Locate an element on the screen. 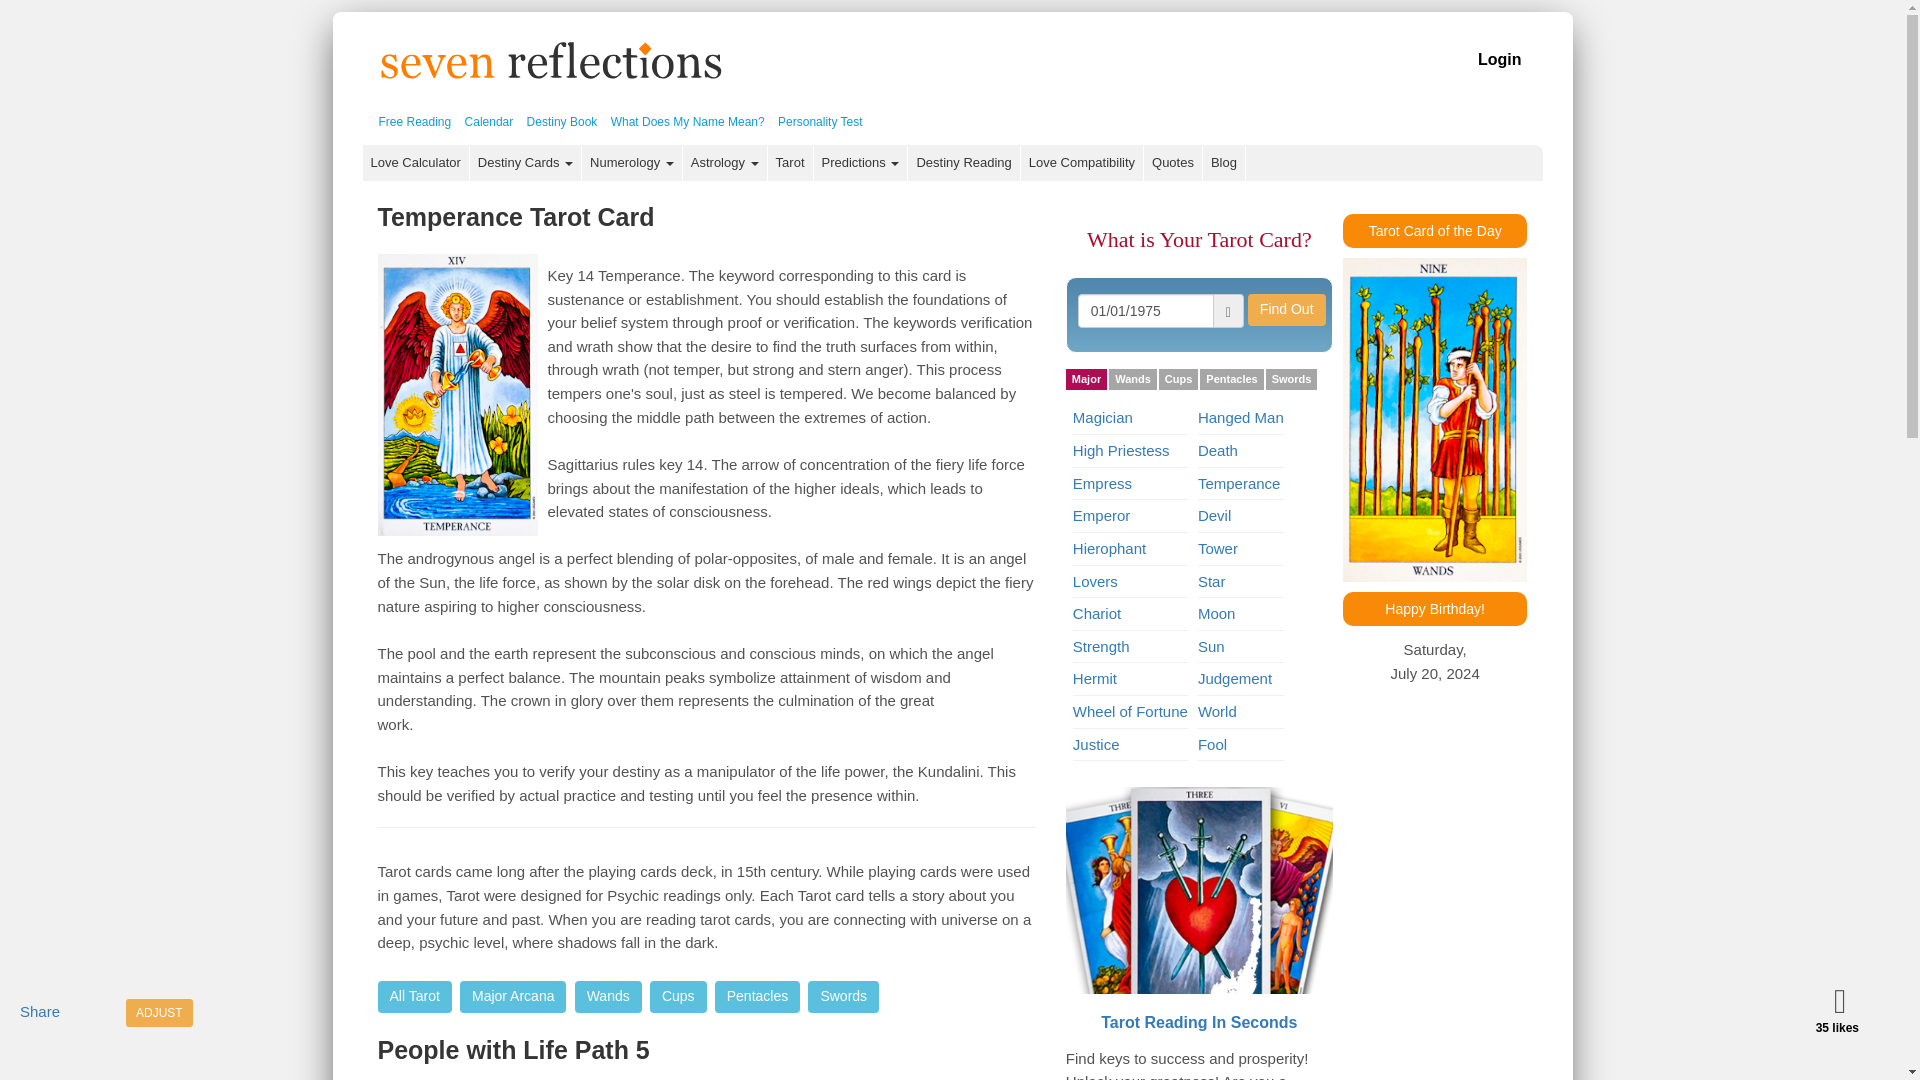  Tarot Reading In Seconds is located at coordinates (1198, 890).